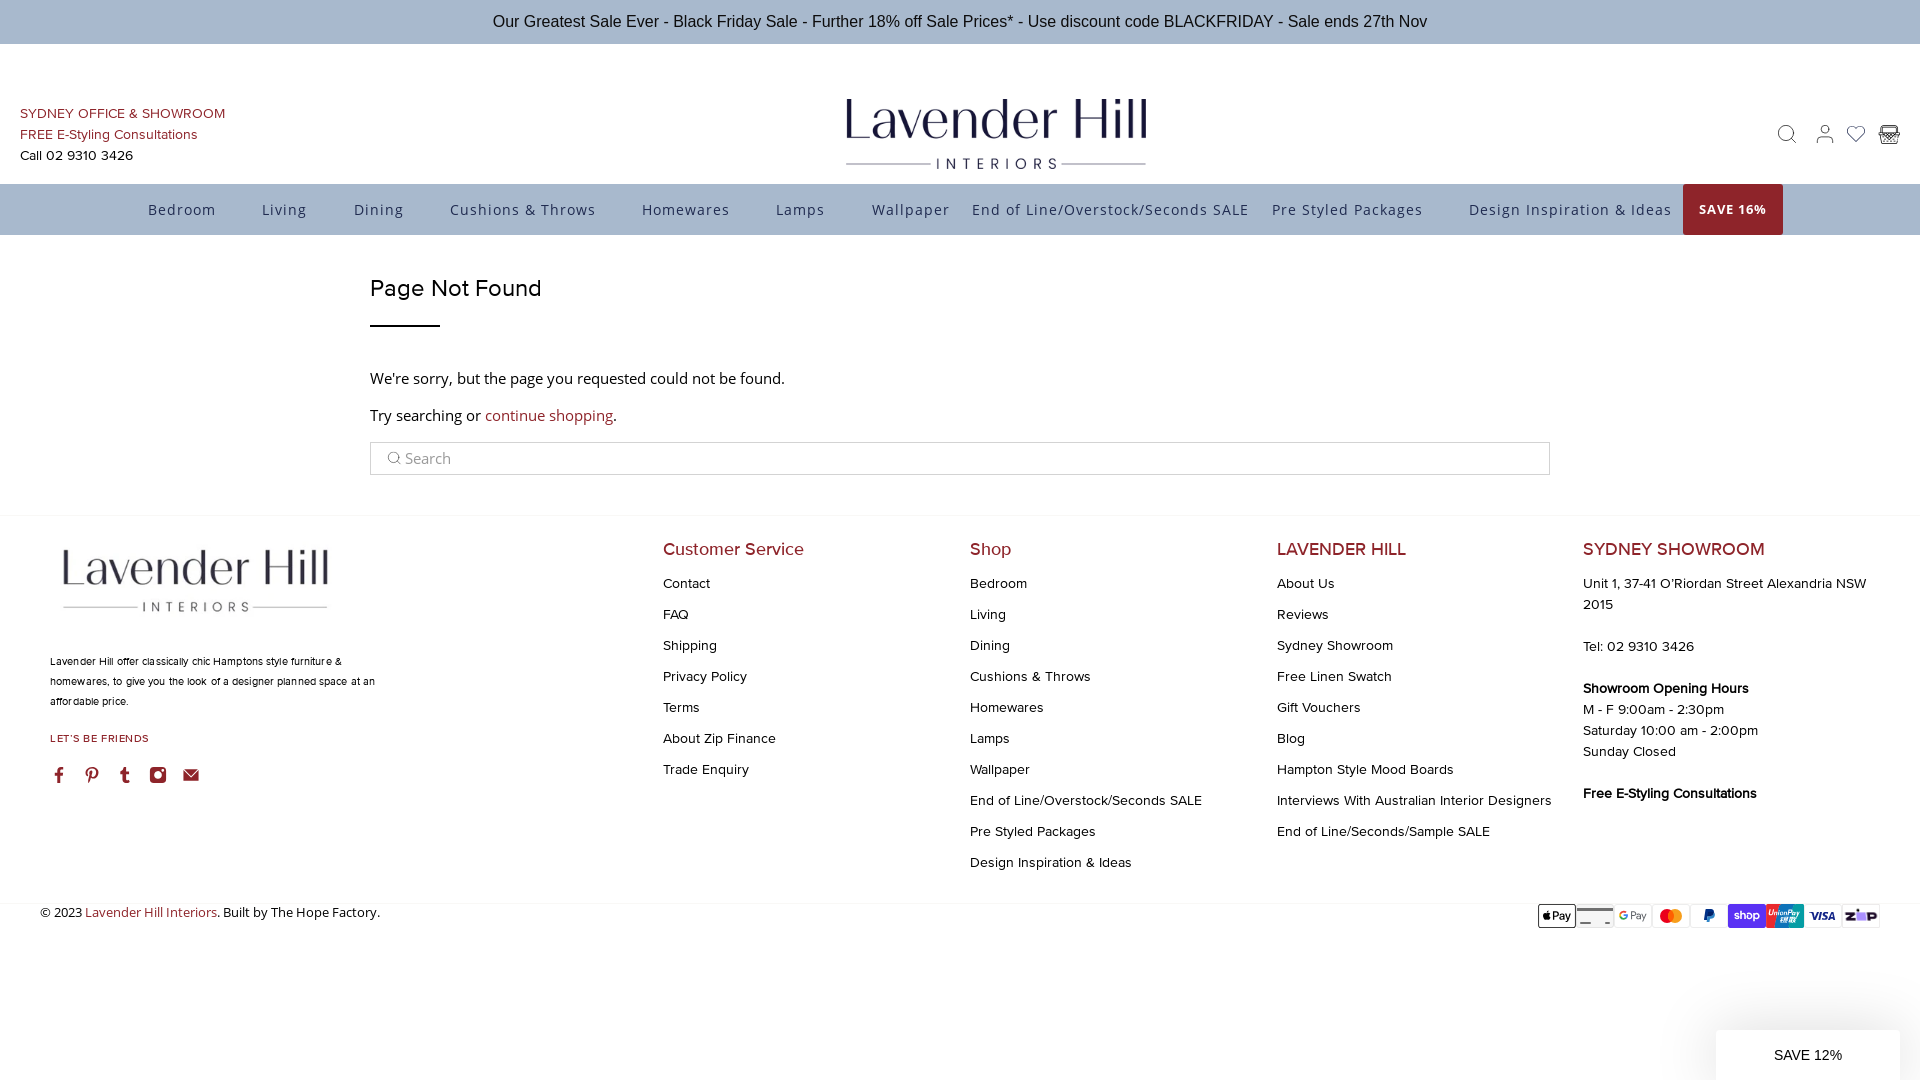 Image resolution: width=1920 pixels, height=1080 pixels. Describe the element at coordinates (296, 210) in the screenshot. I see `Living` at that location.